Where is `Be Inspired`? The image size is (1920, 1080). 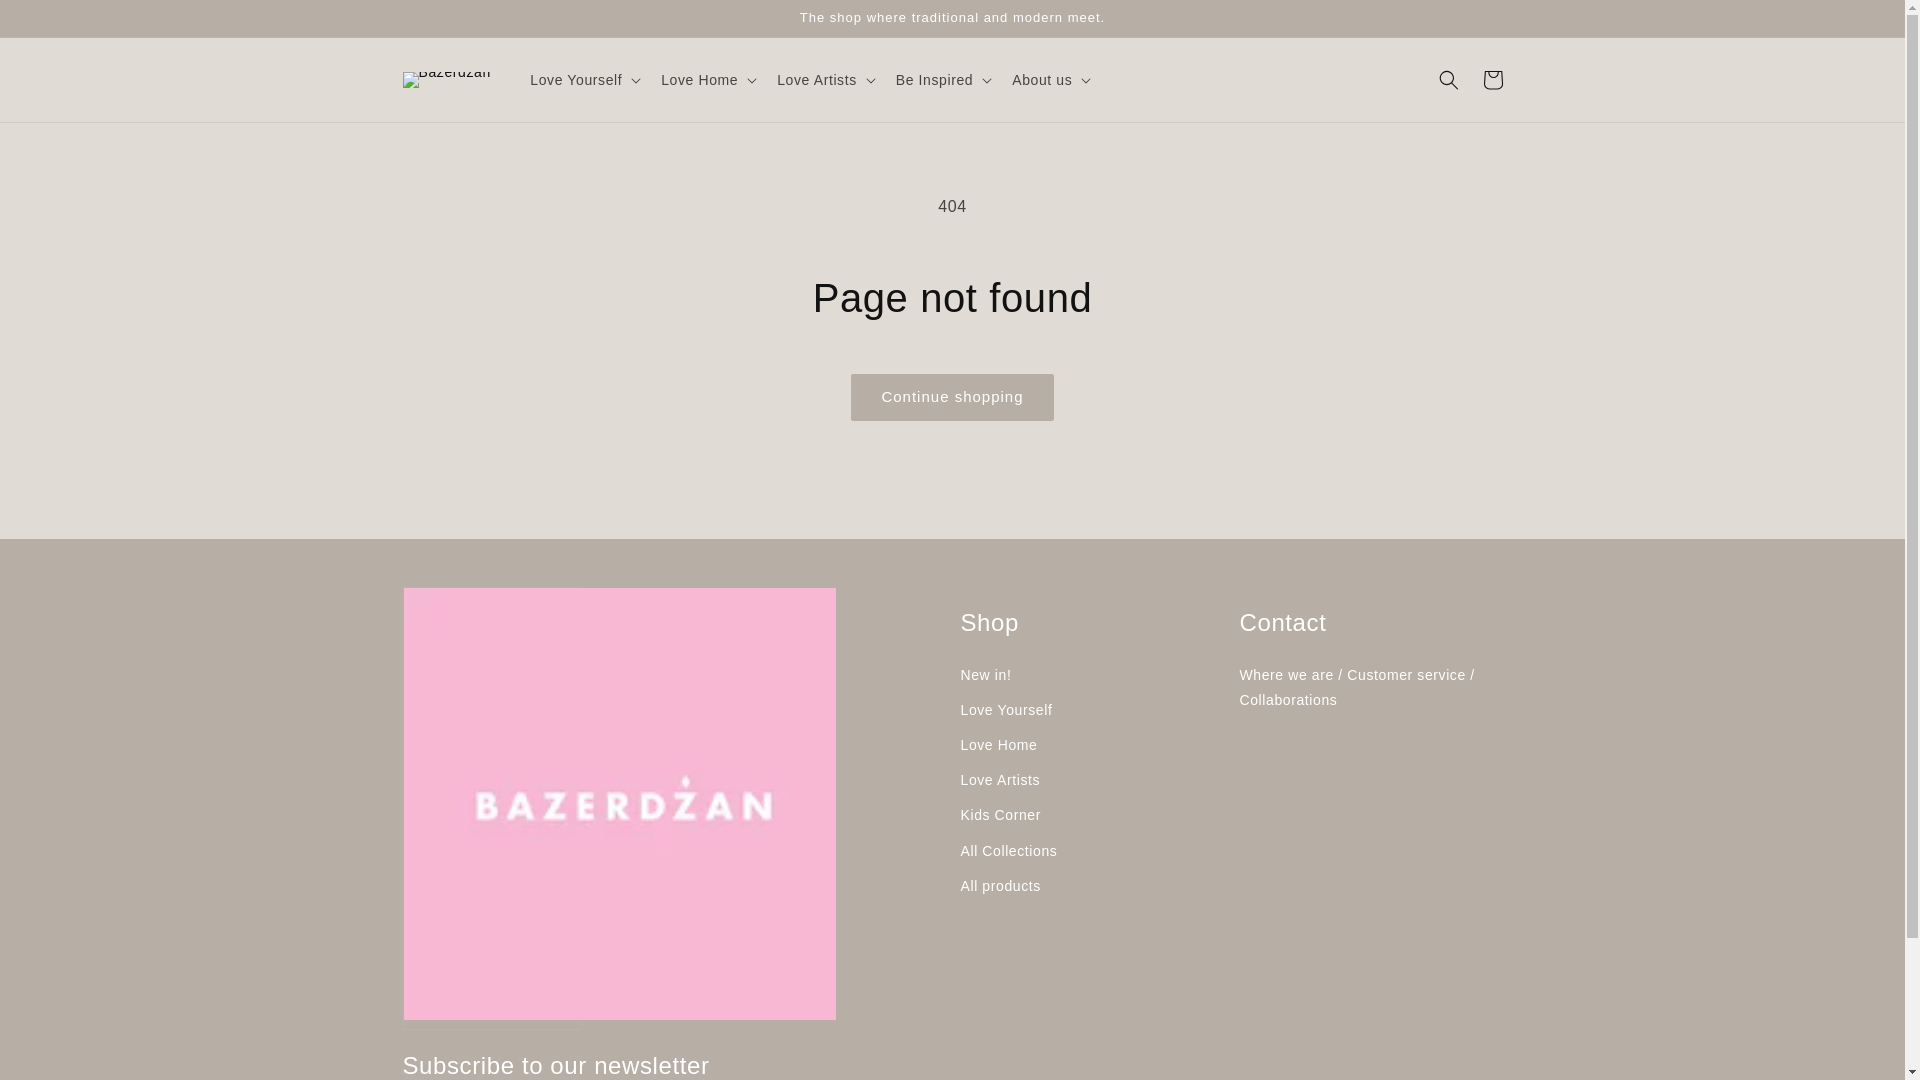 Be Inspired is located at coordinates (814, 710).